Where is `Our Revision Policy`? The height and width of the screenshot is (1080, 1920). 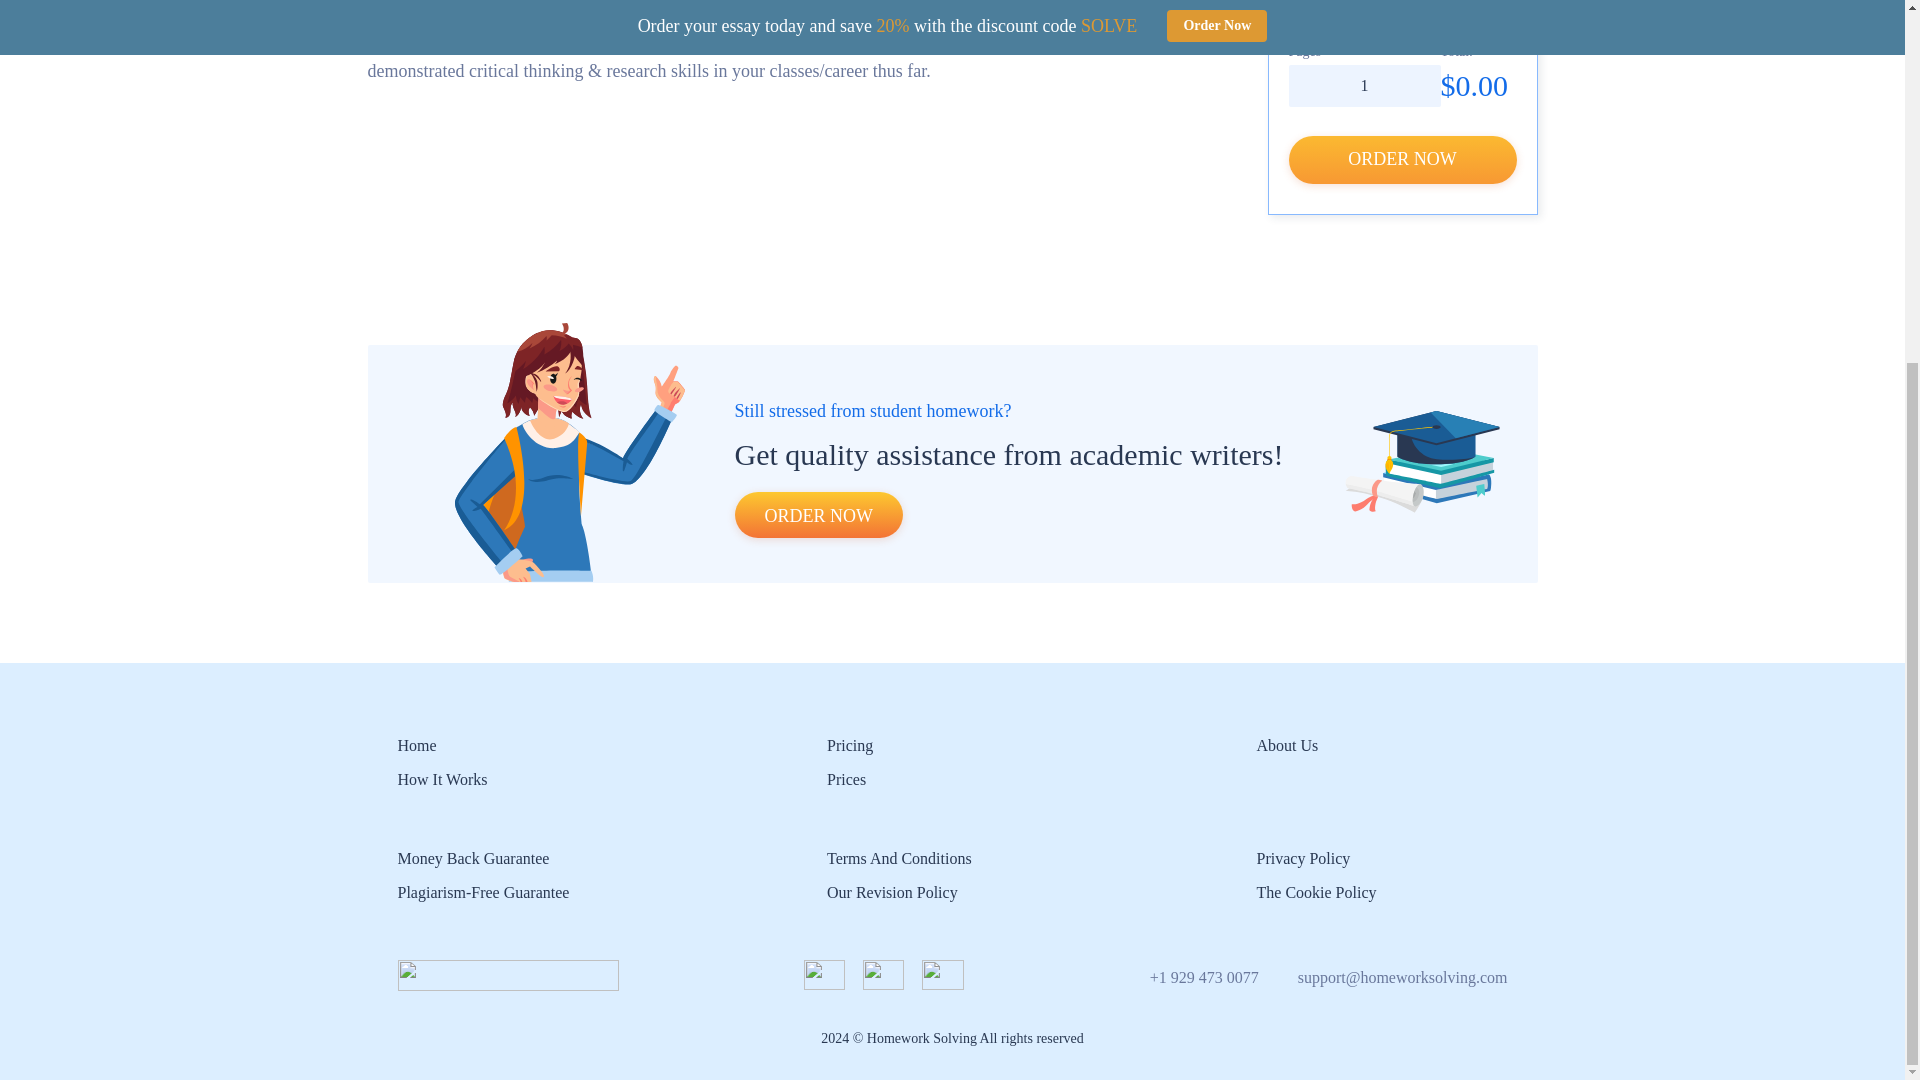 Our Revision Policy is located at coordinates (892, 892).